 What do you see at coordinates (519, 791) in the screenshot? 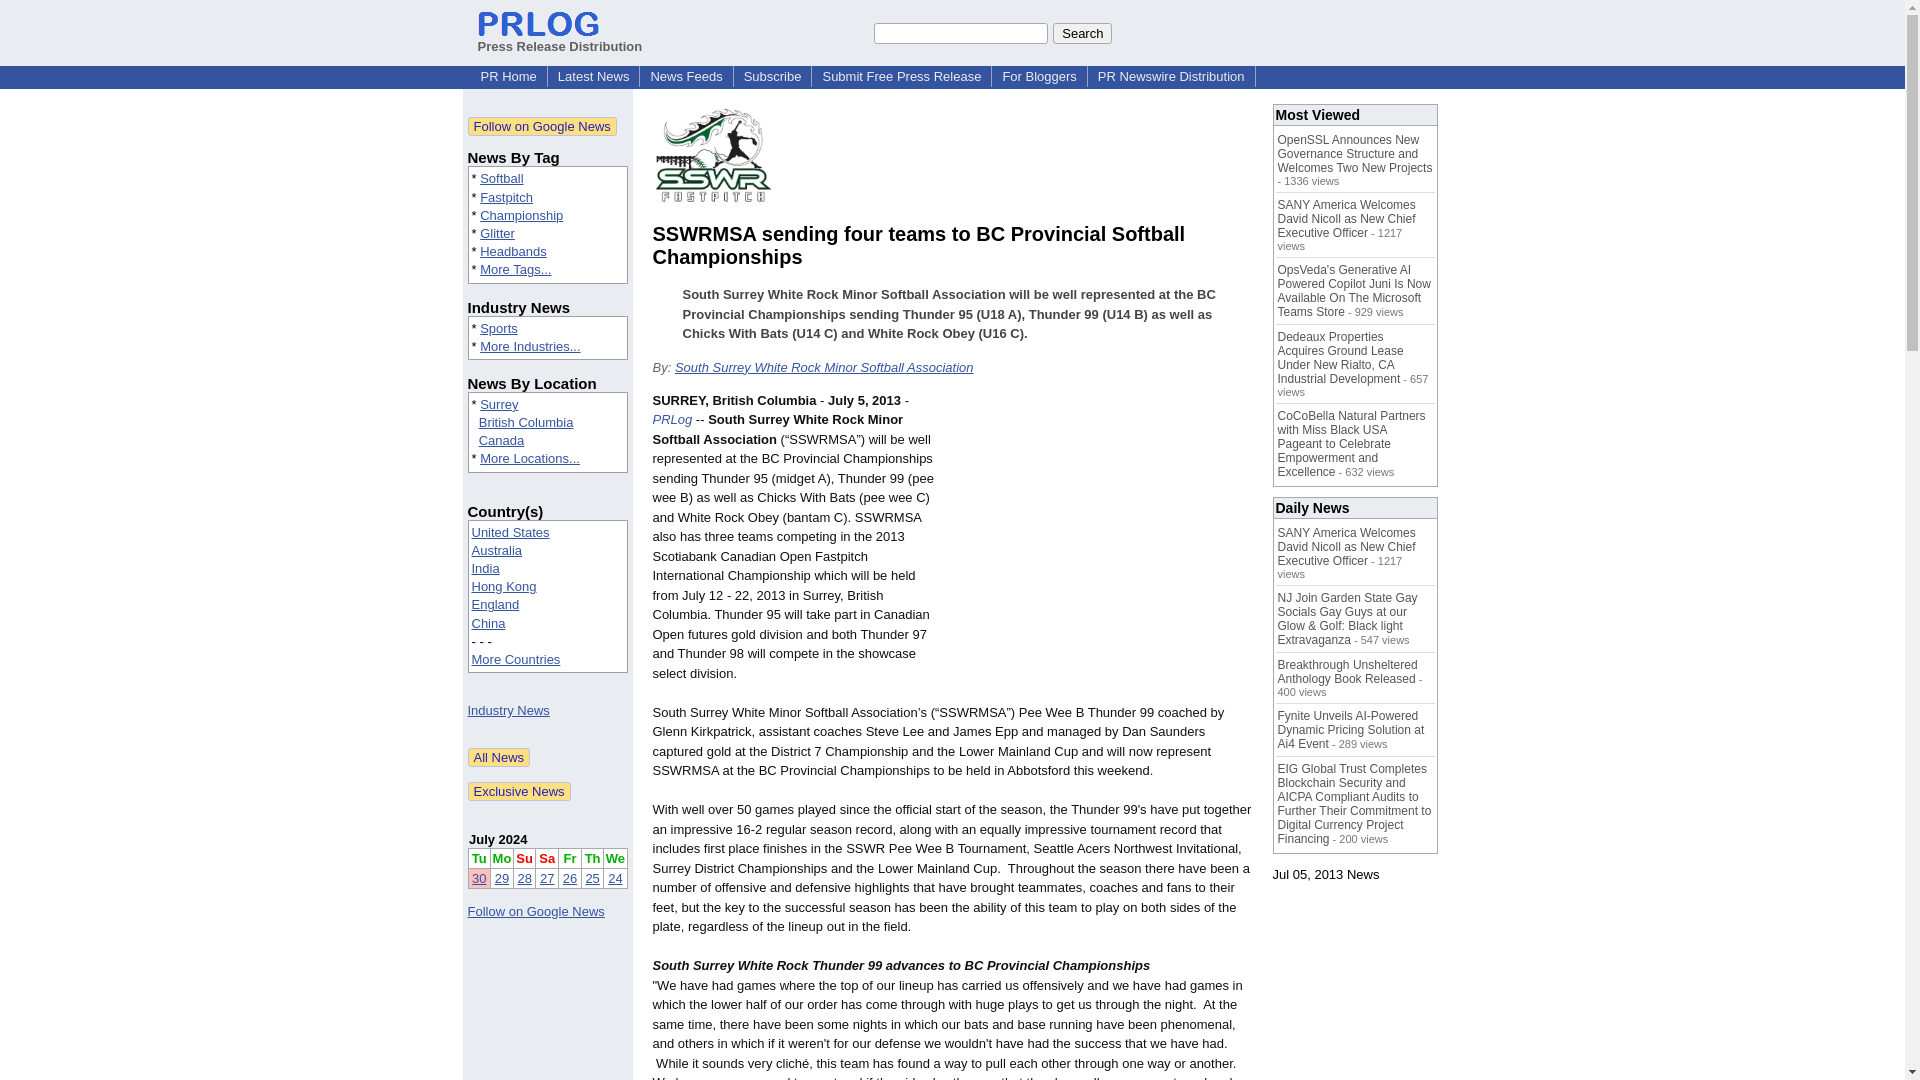
I see `Exclusive News` at bounding box center [519, 791].